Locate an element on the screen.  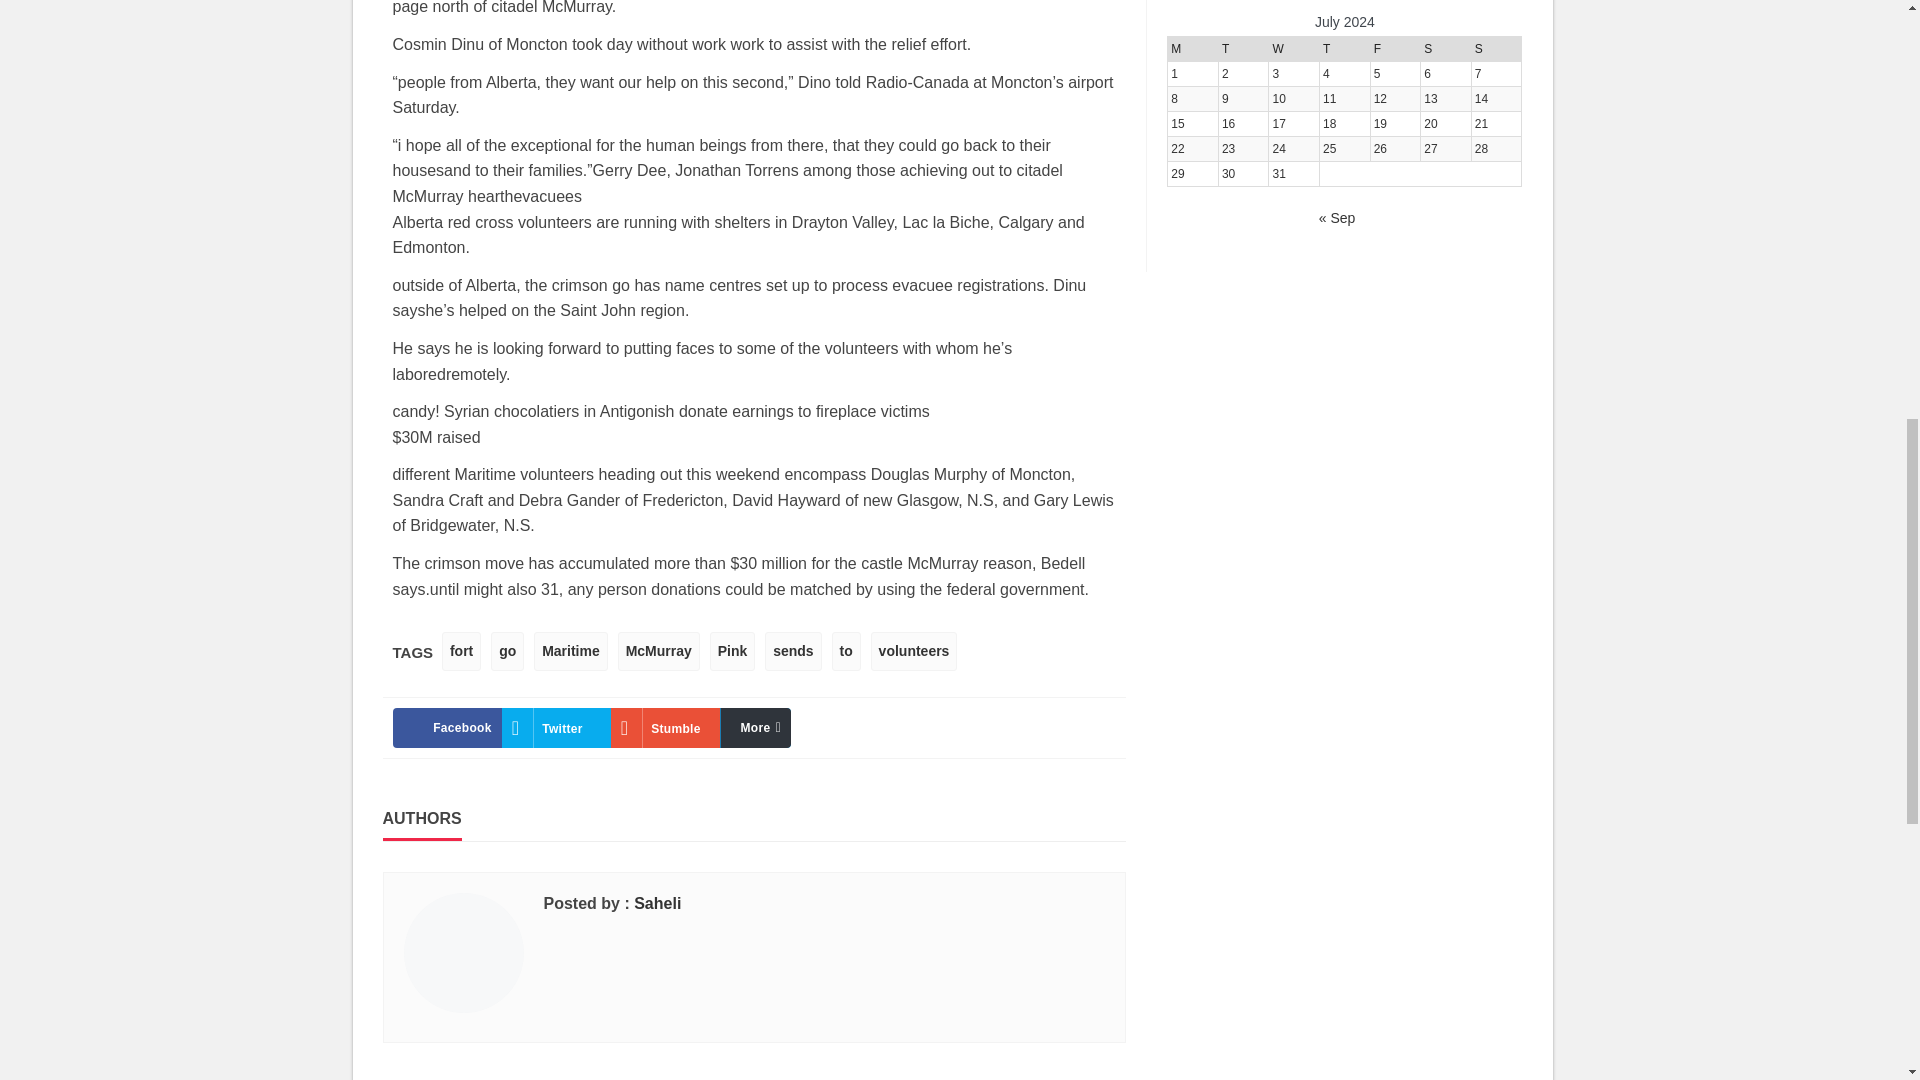
Pink go sends Maritime volunteers to fort McMurray is located at coordinates (664, 728).